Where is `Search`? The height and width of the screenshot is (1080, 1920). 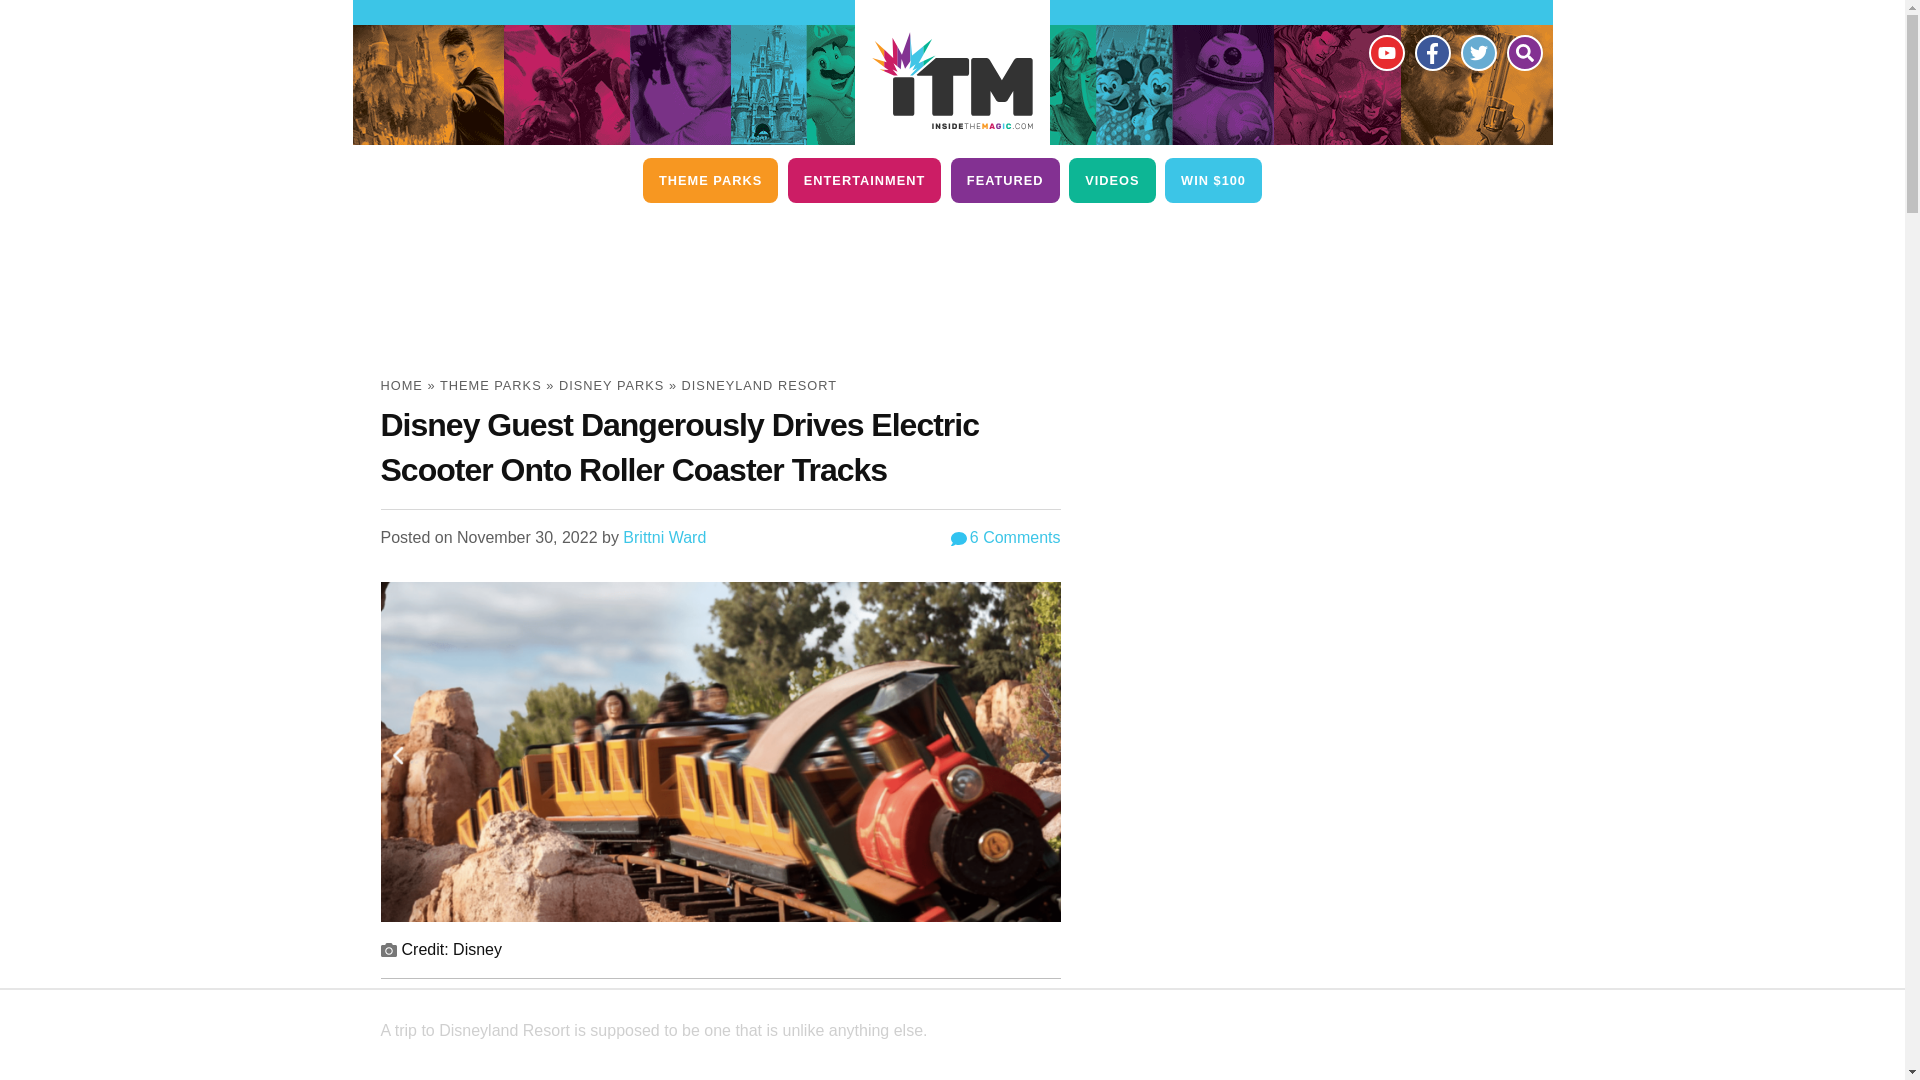 Search is located at coordinates (1523, 52).